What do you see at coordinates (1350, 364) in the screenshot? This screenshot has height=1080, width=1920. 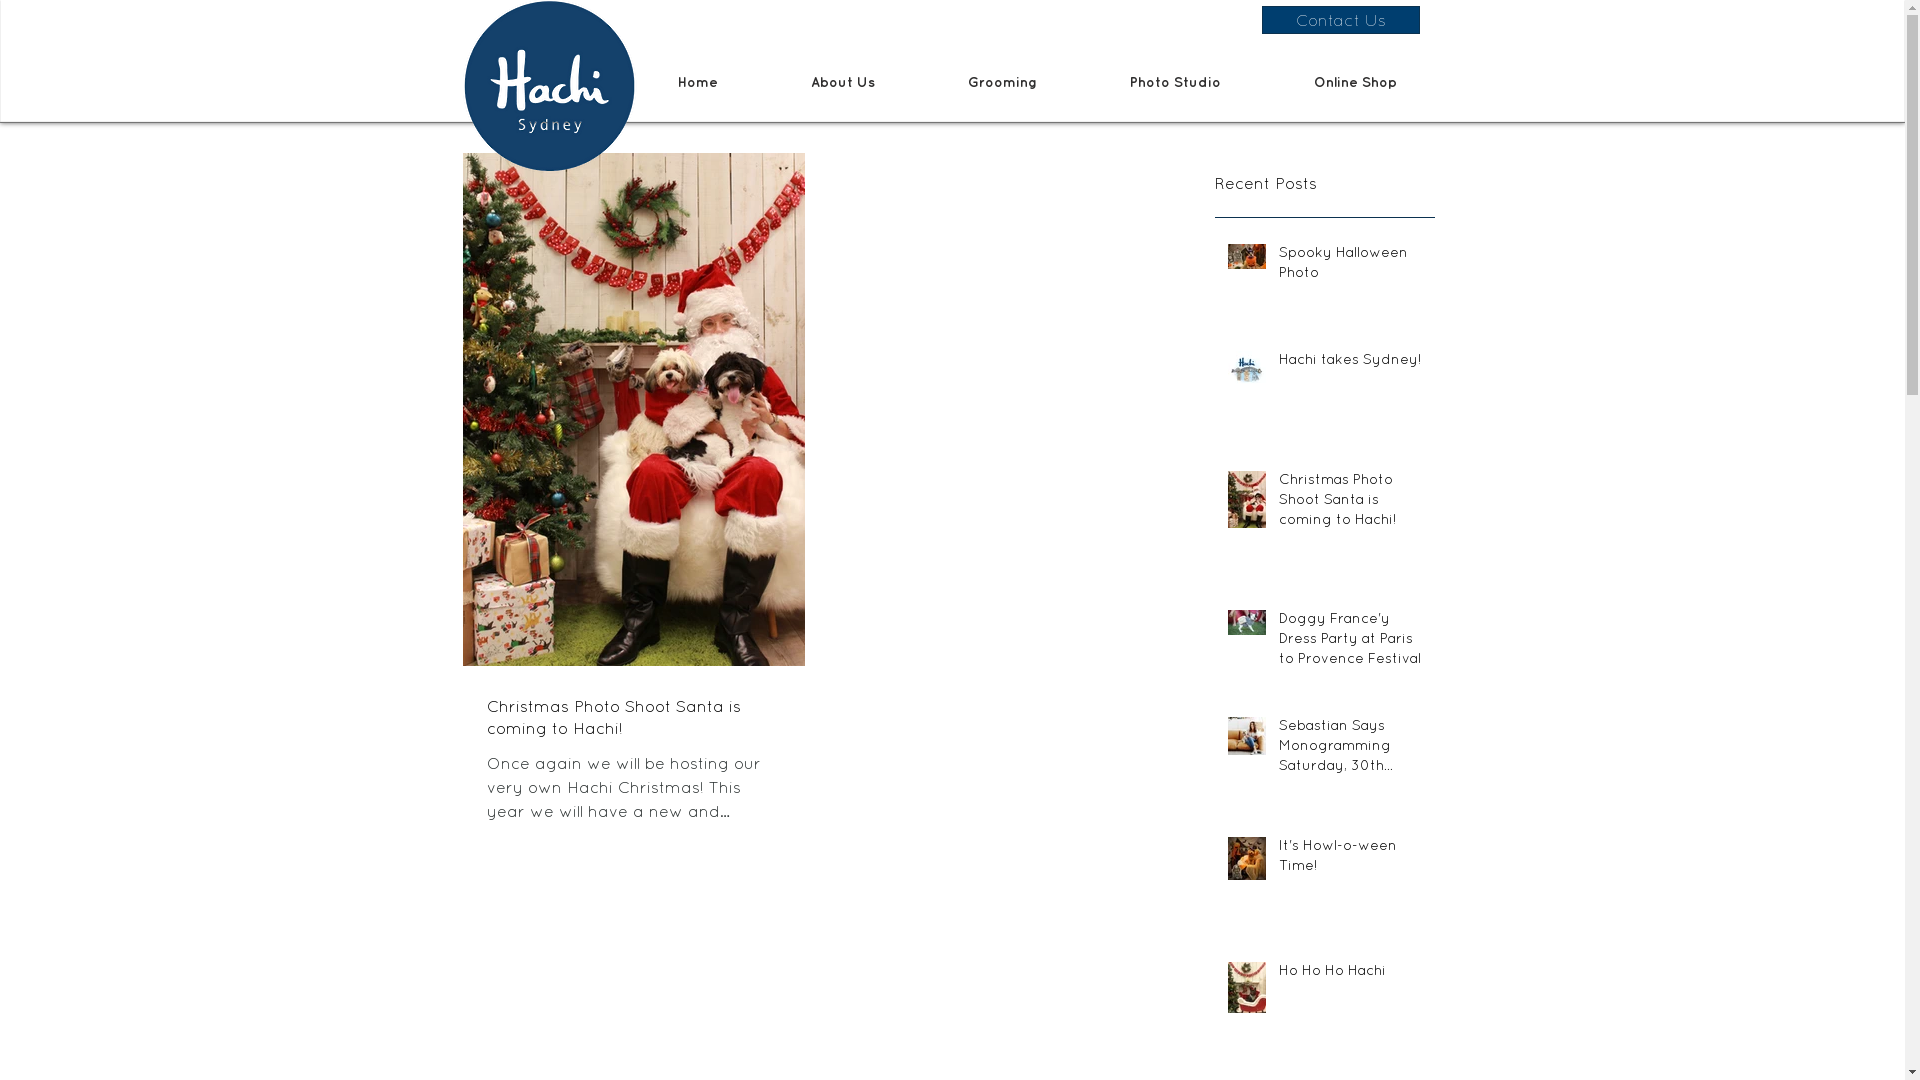 I see `Hachi takes Sydney!` at bounding box center [1350, 364].